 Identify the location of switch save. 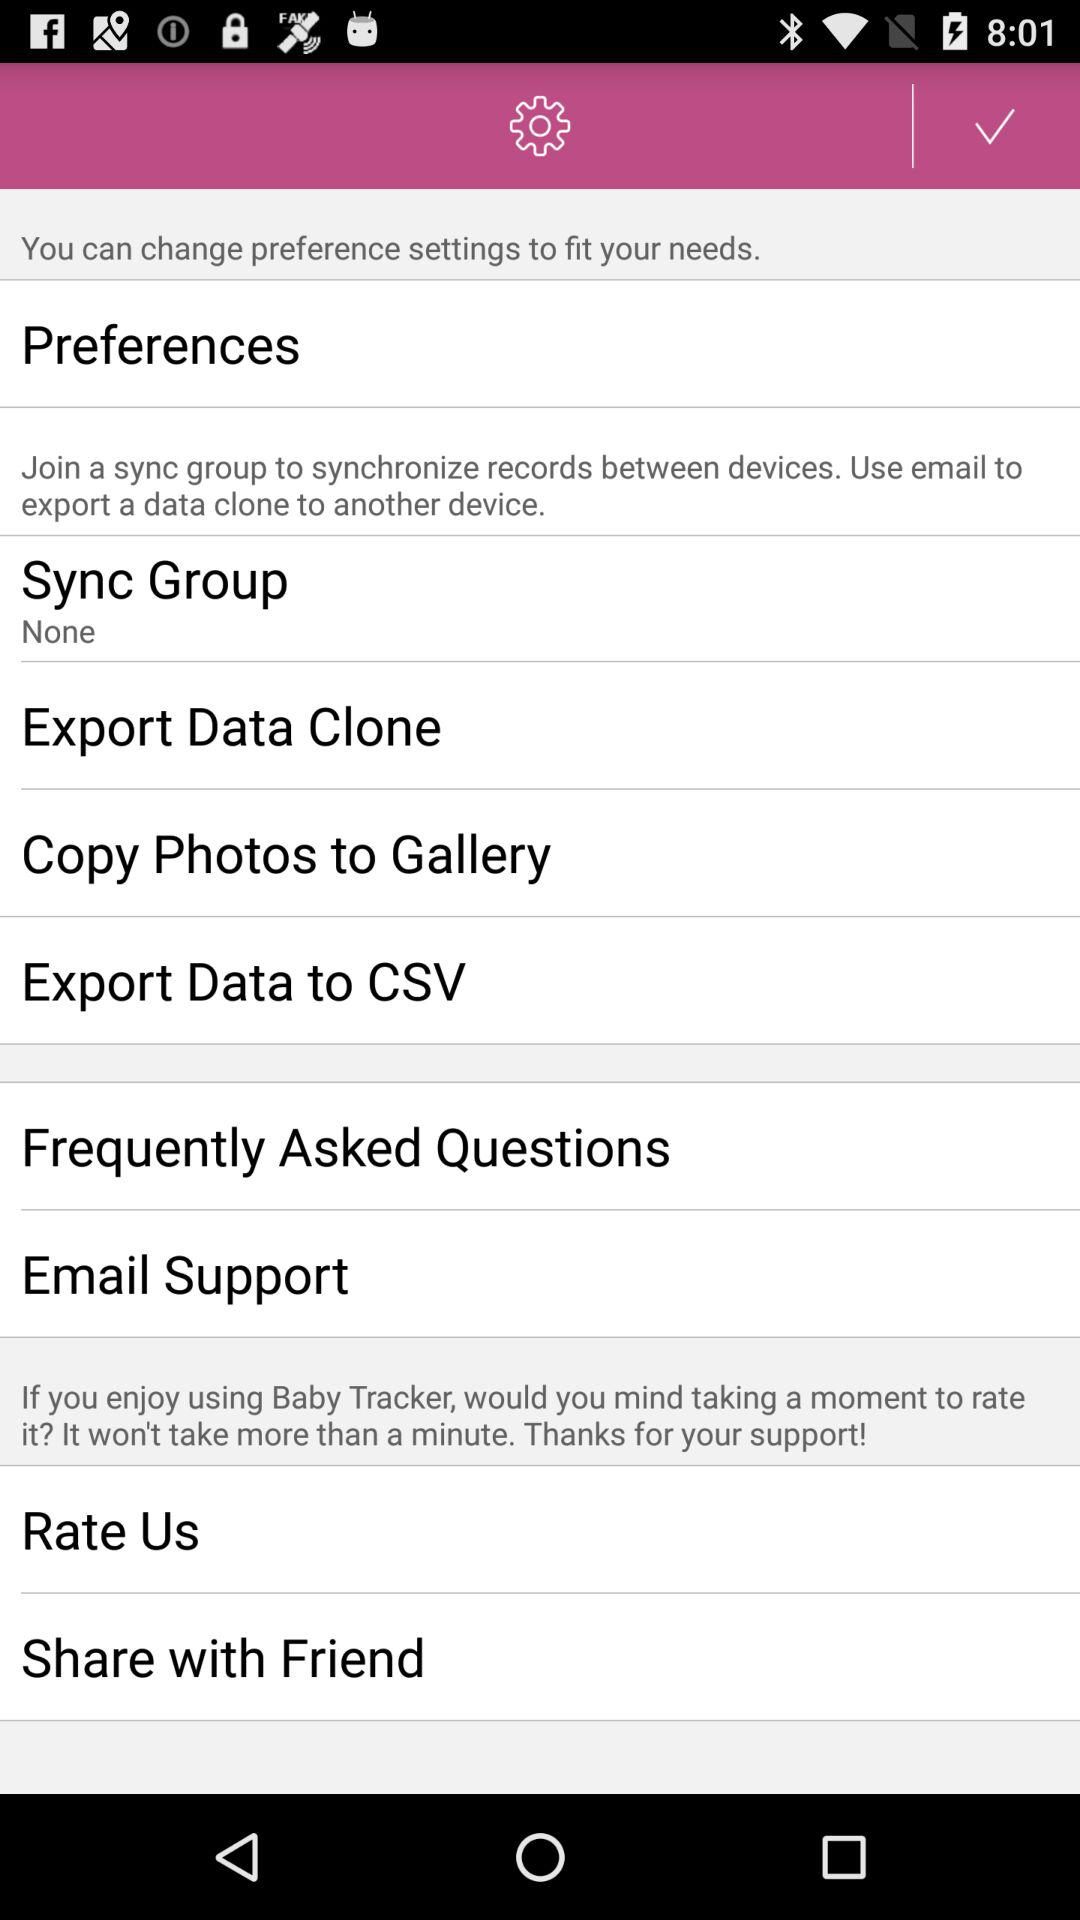
(996, 126).